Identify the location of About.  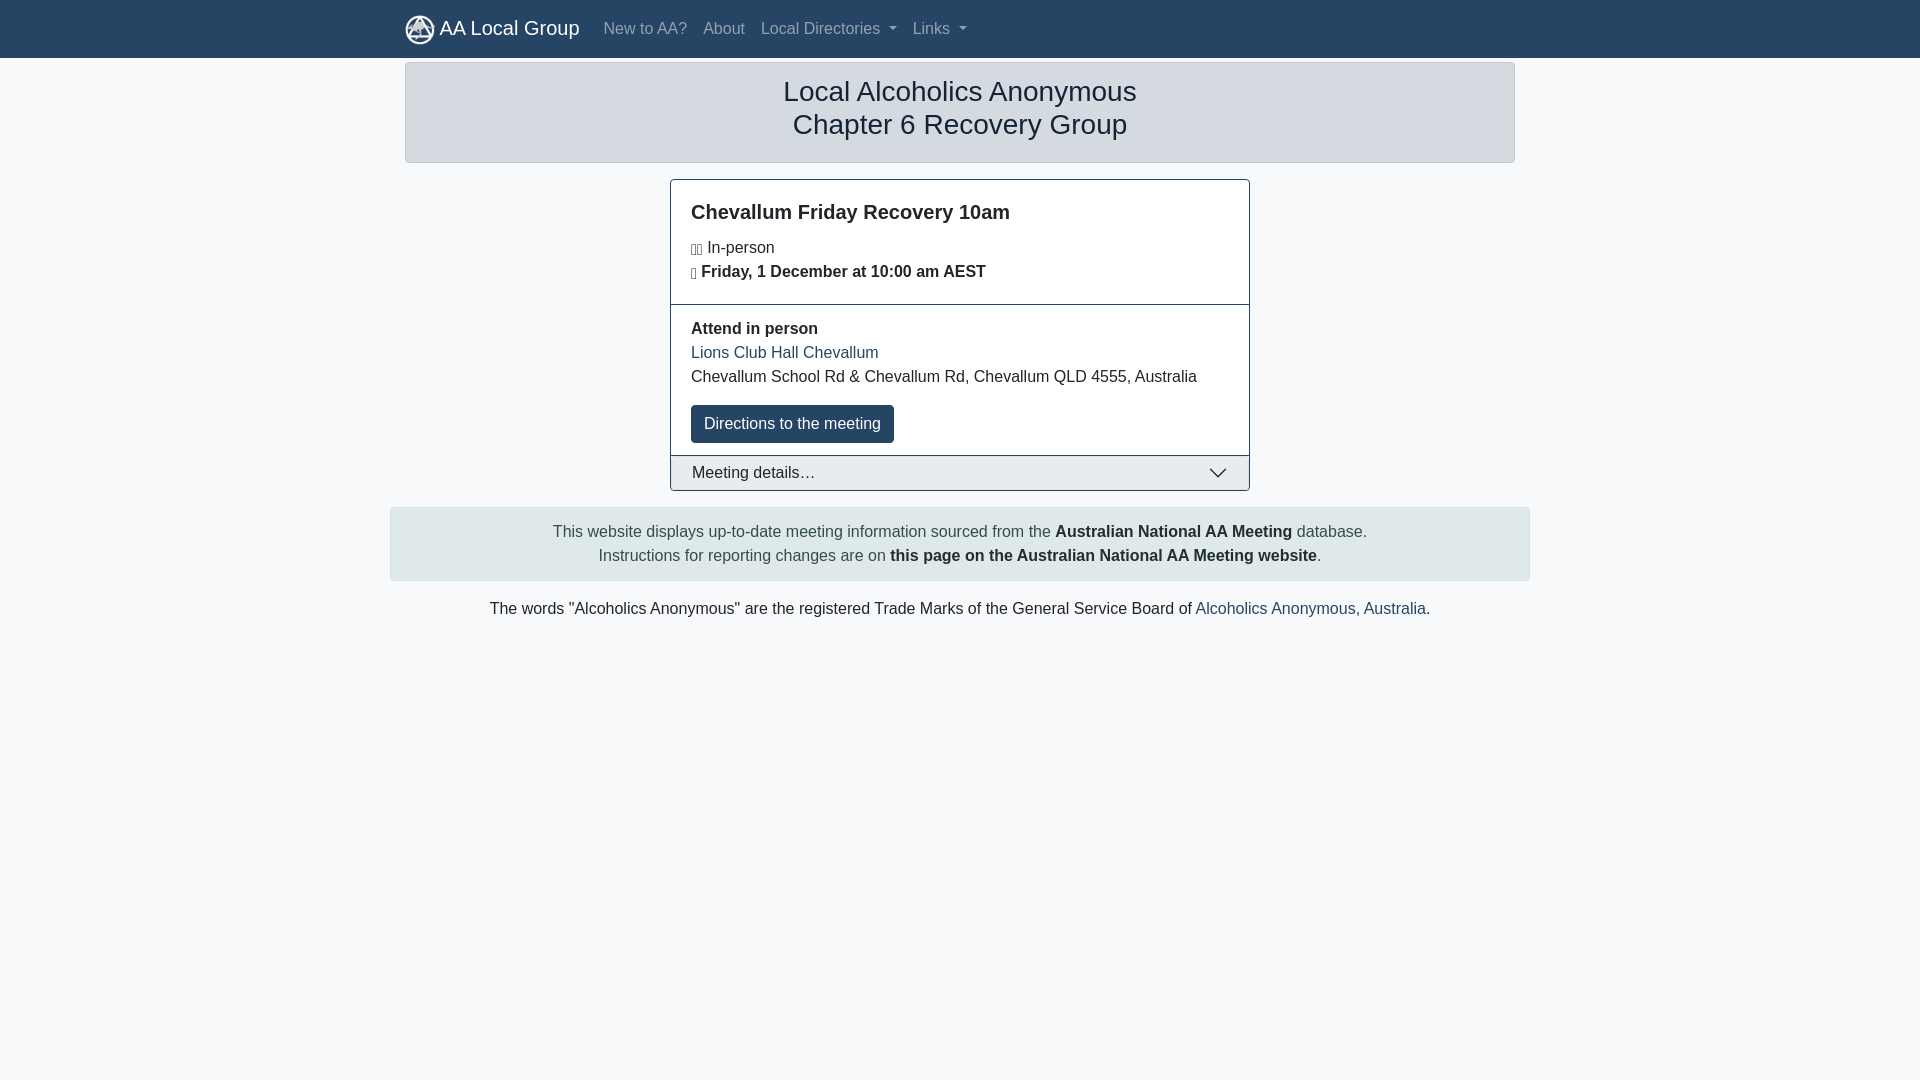
(724, 29).